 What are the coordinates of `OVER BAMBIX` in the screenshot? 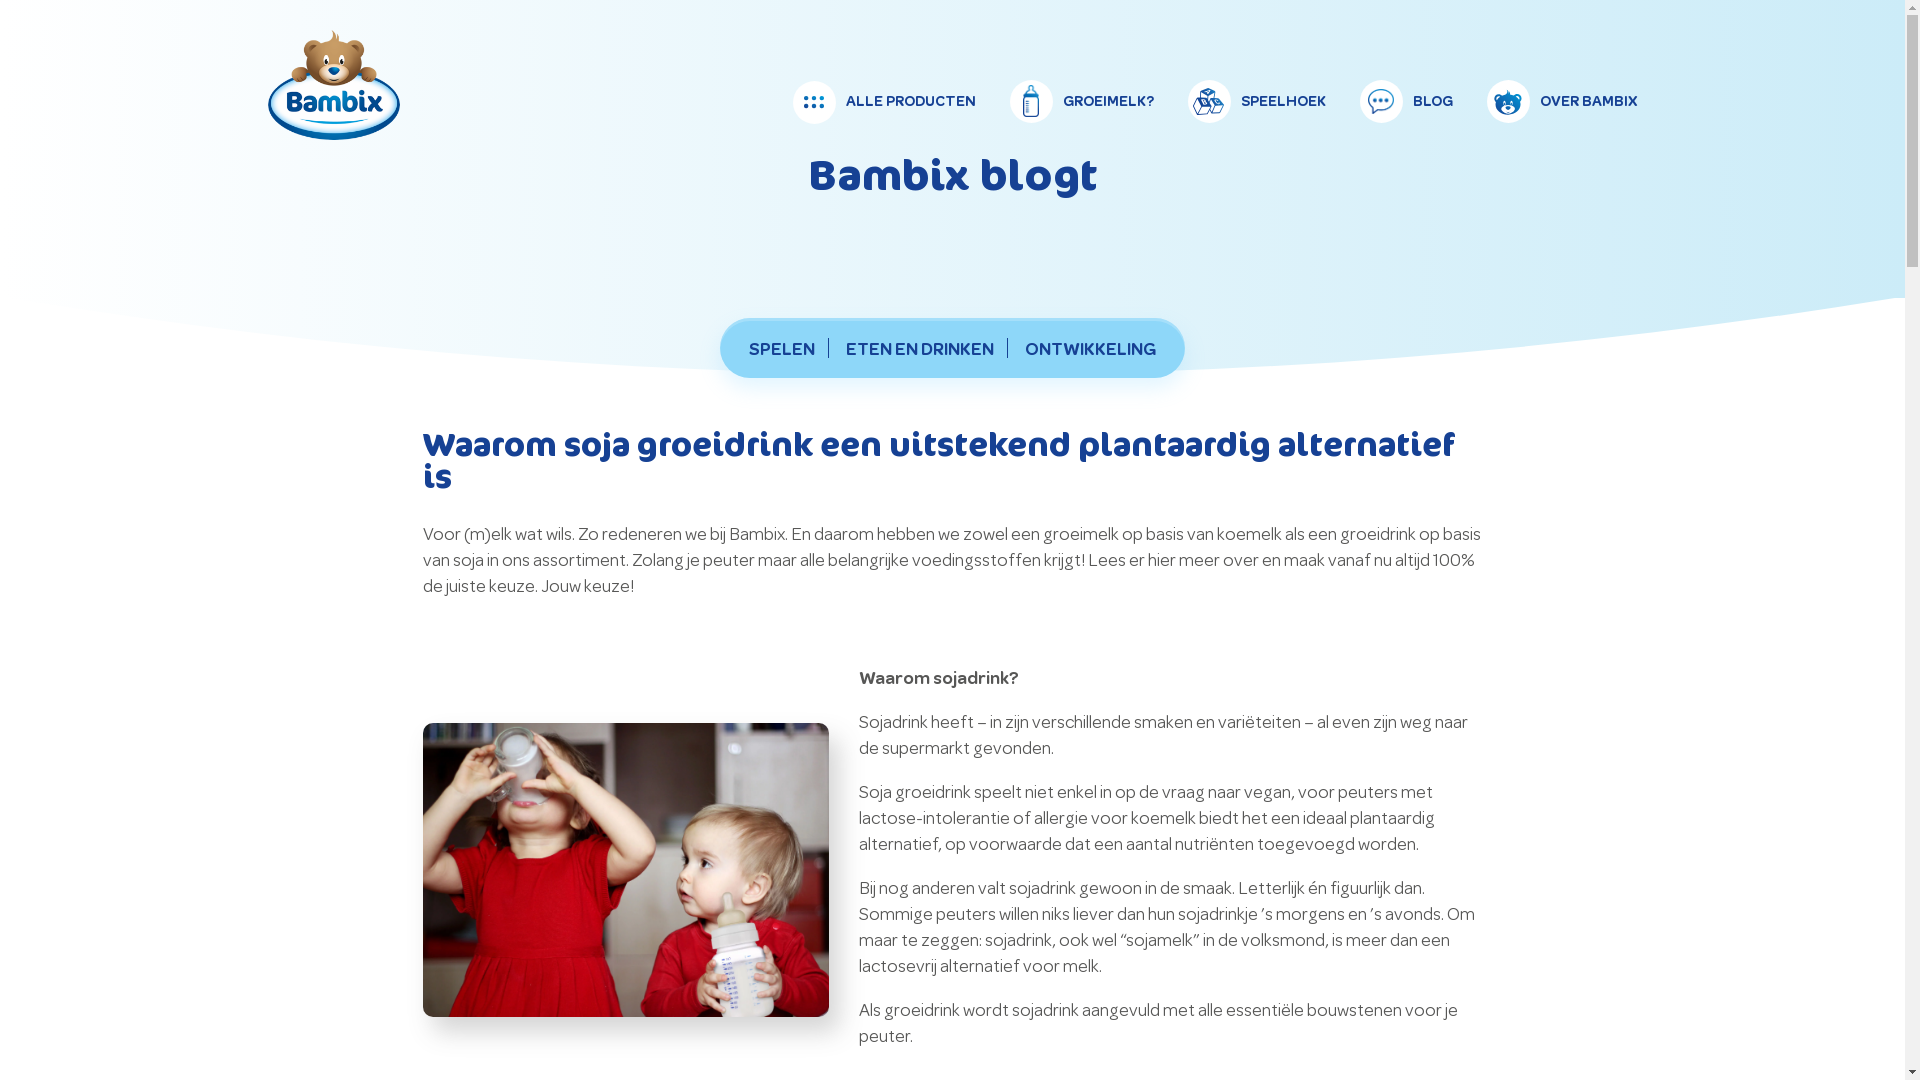 It's located at (1562, 102).